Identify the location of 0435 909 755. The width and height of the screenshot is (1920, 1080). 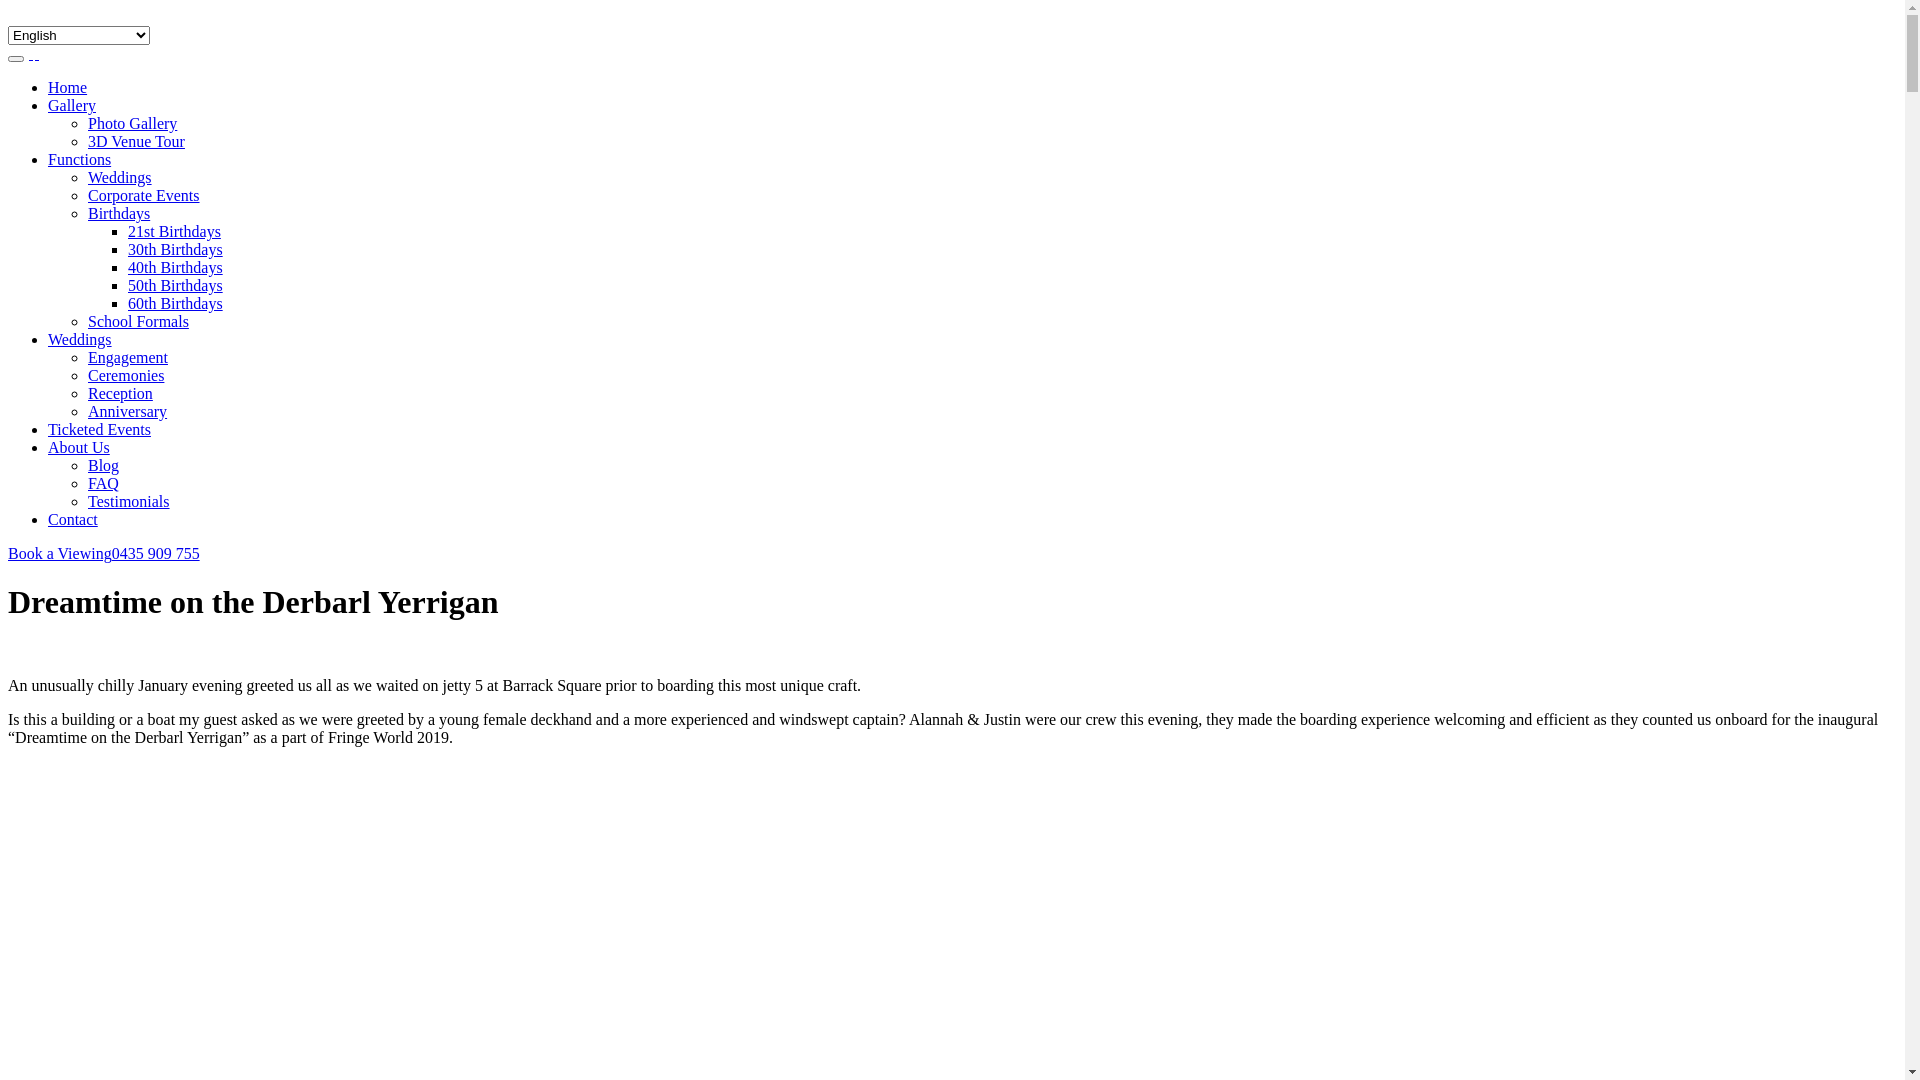
(156, 554).